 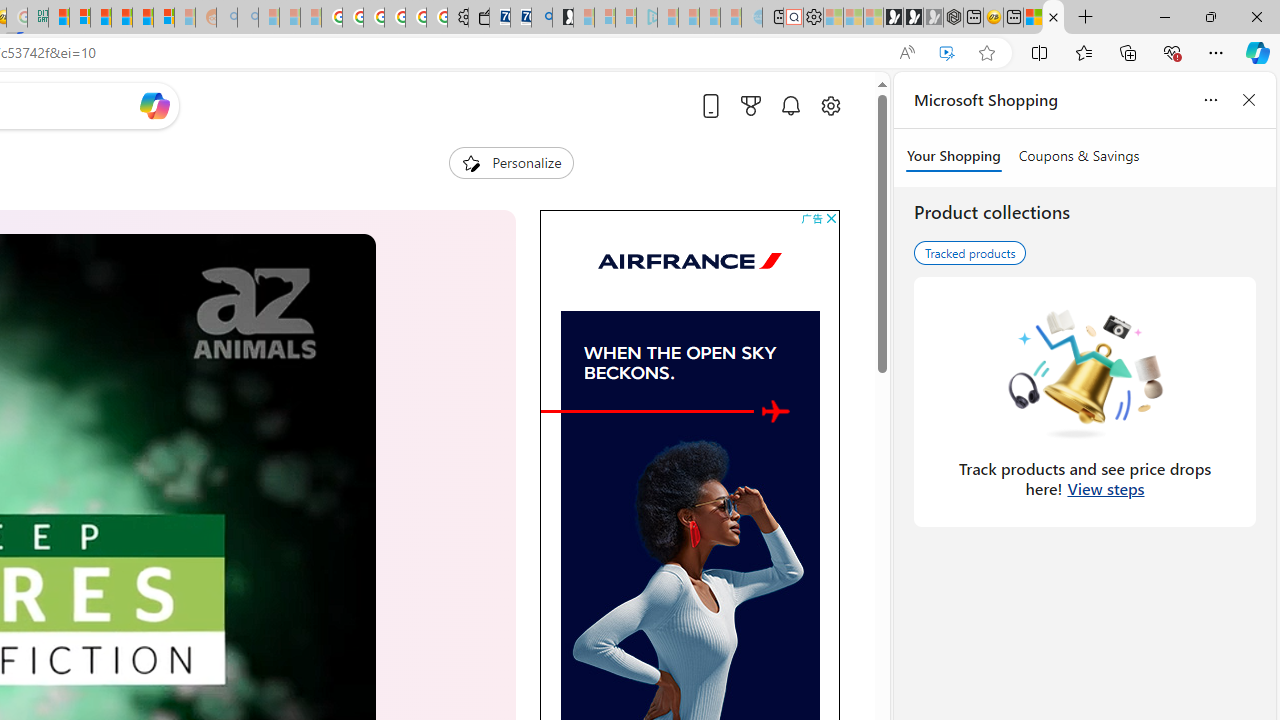 What do you see at coordinates (952, 18) in the screenshot?
I see `Nordace - Nordace Siena Is Not An Ordinary Backpack` at bounding box center [952, 18].